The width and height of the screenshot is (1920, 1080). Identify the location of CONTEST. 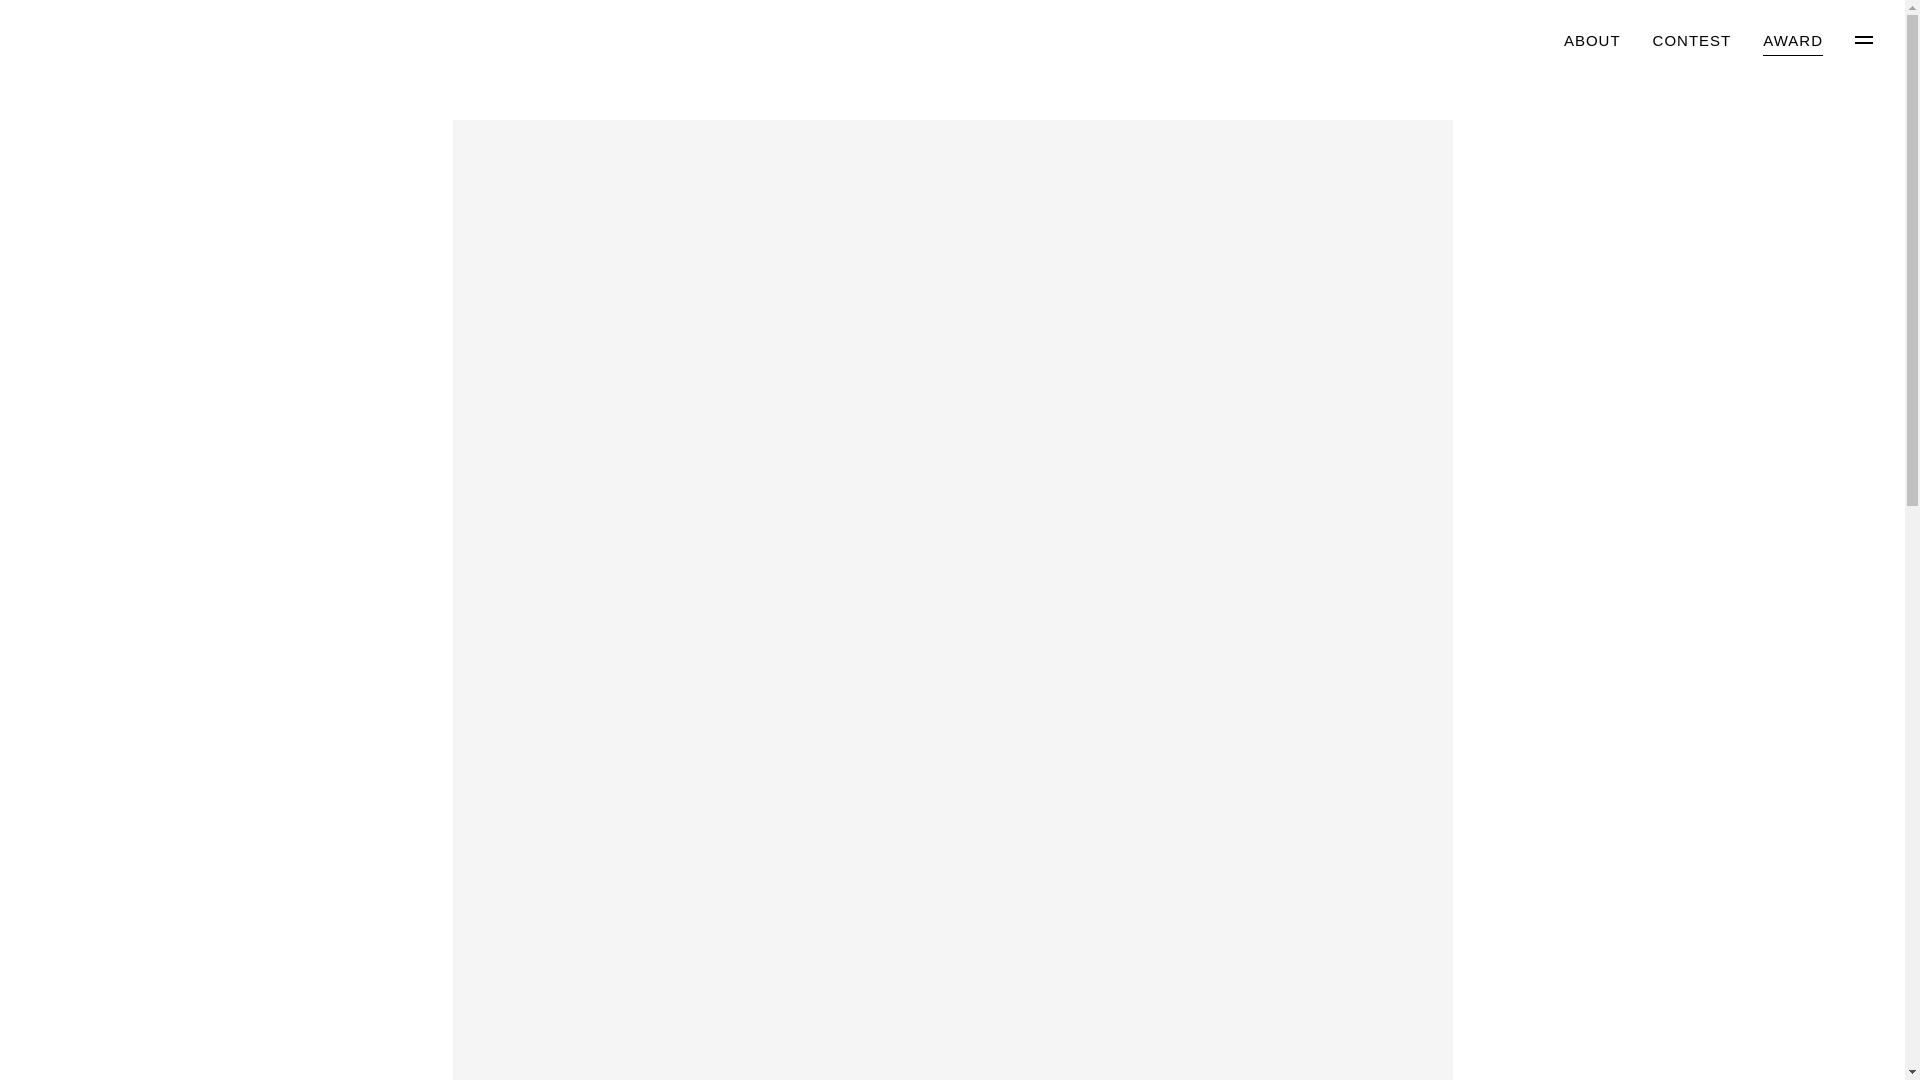
(1692, 42).